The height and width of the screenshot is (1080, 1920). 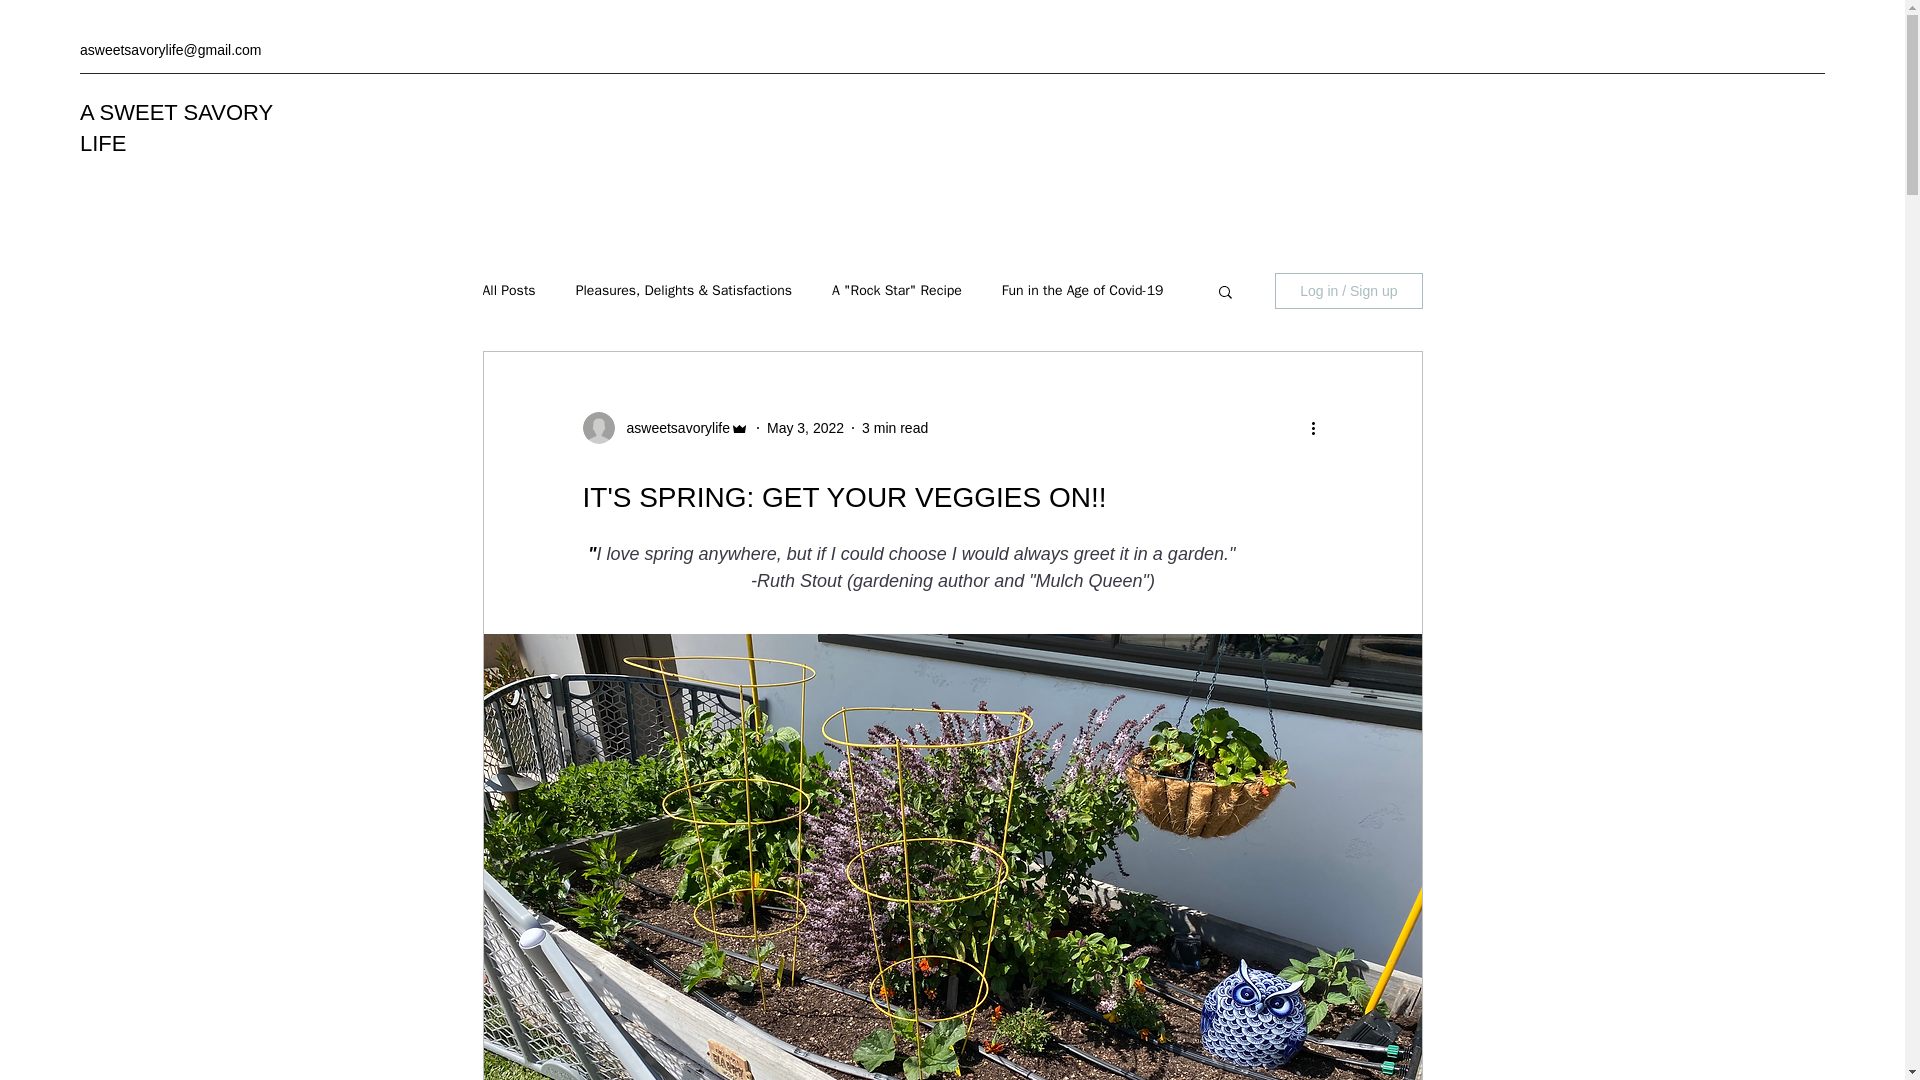 What do you see at coordinates (672, 428) in the screenshot?
I see `asweetsavorylife` at bounding box center [672, 428].